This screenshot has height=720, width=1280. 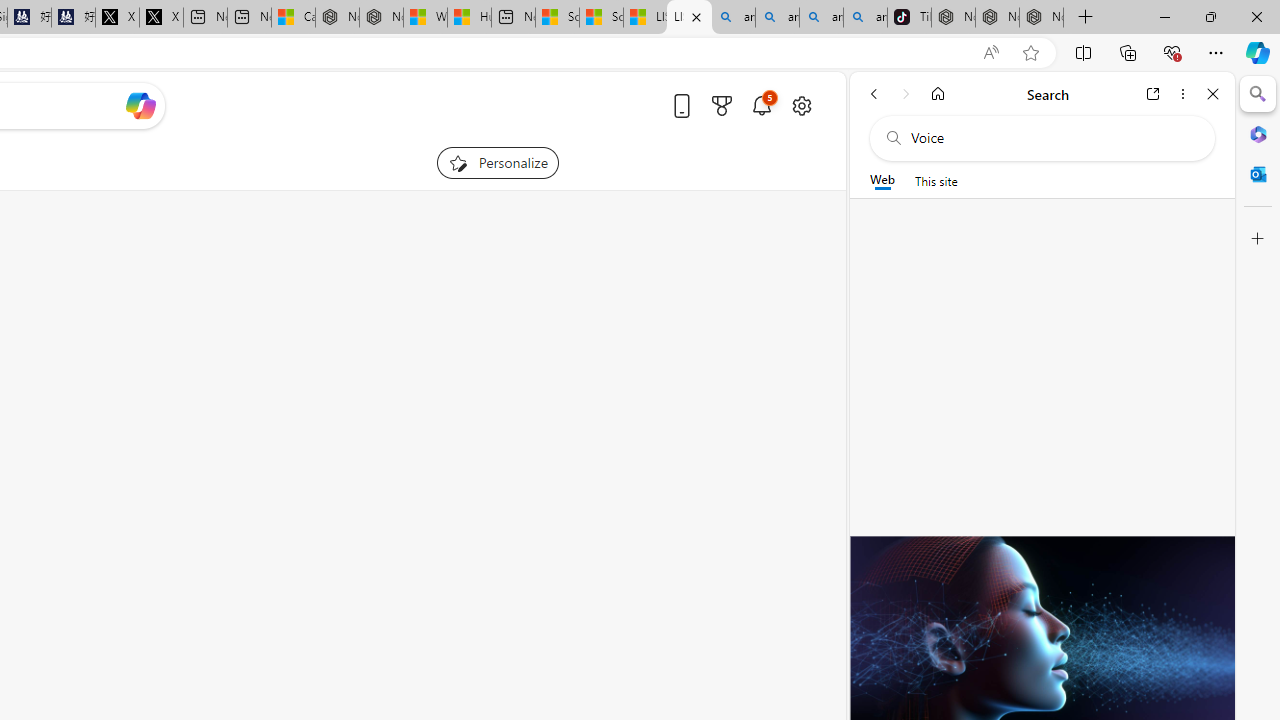 What do you see at coordinates (909, 18) in the screenshot?
I see `TikTok` at bounding box center [909, 18].